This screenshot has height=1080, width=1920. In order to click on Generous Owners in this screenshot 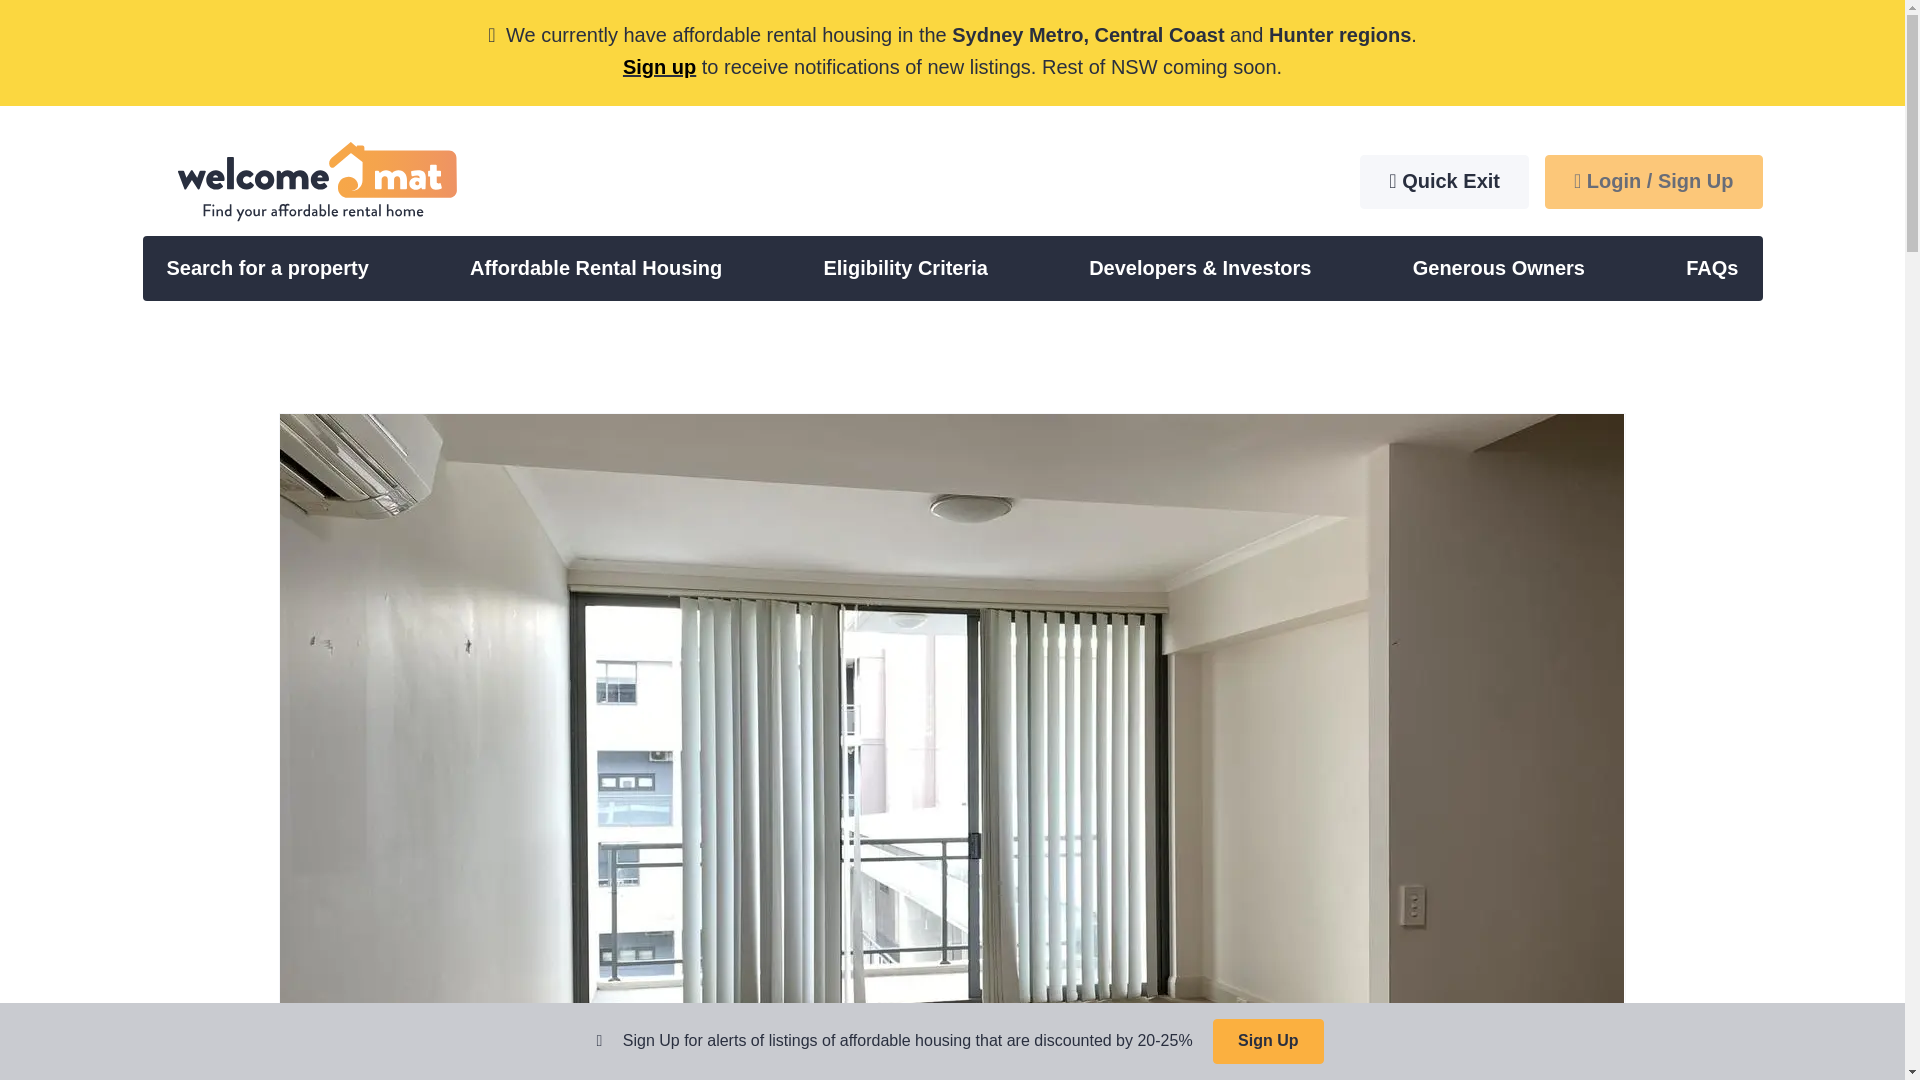, I will do `click(1499, 268)`.